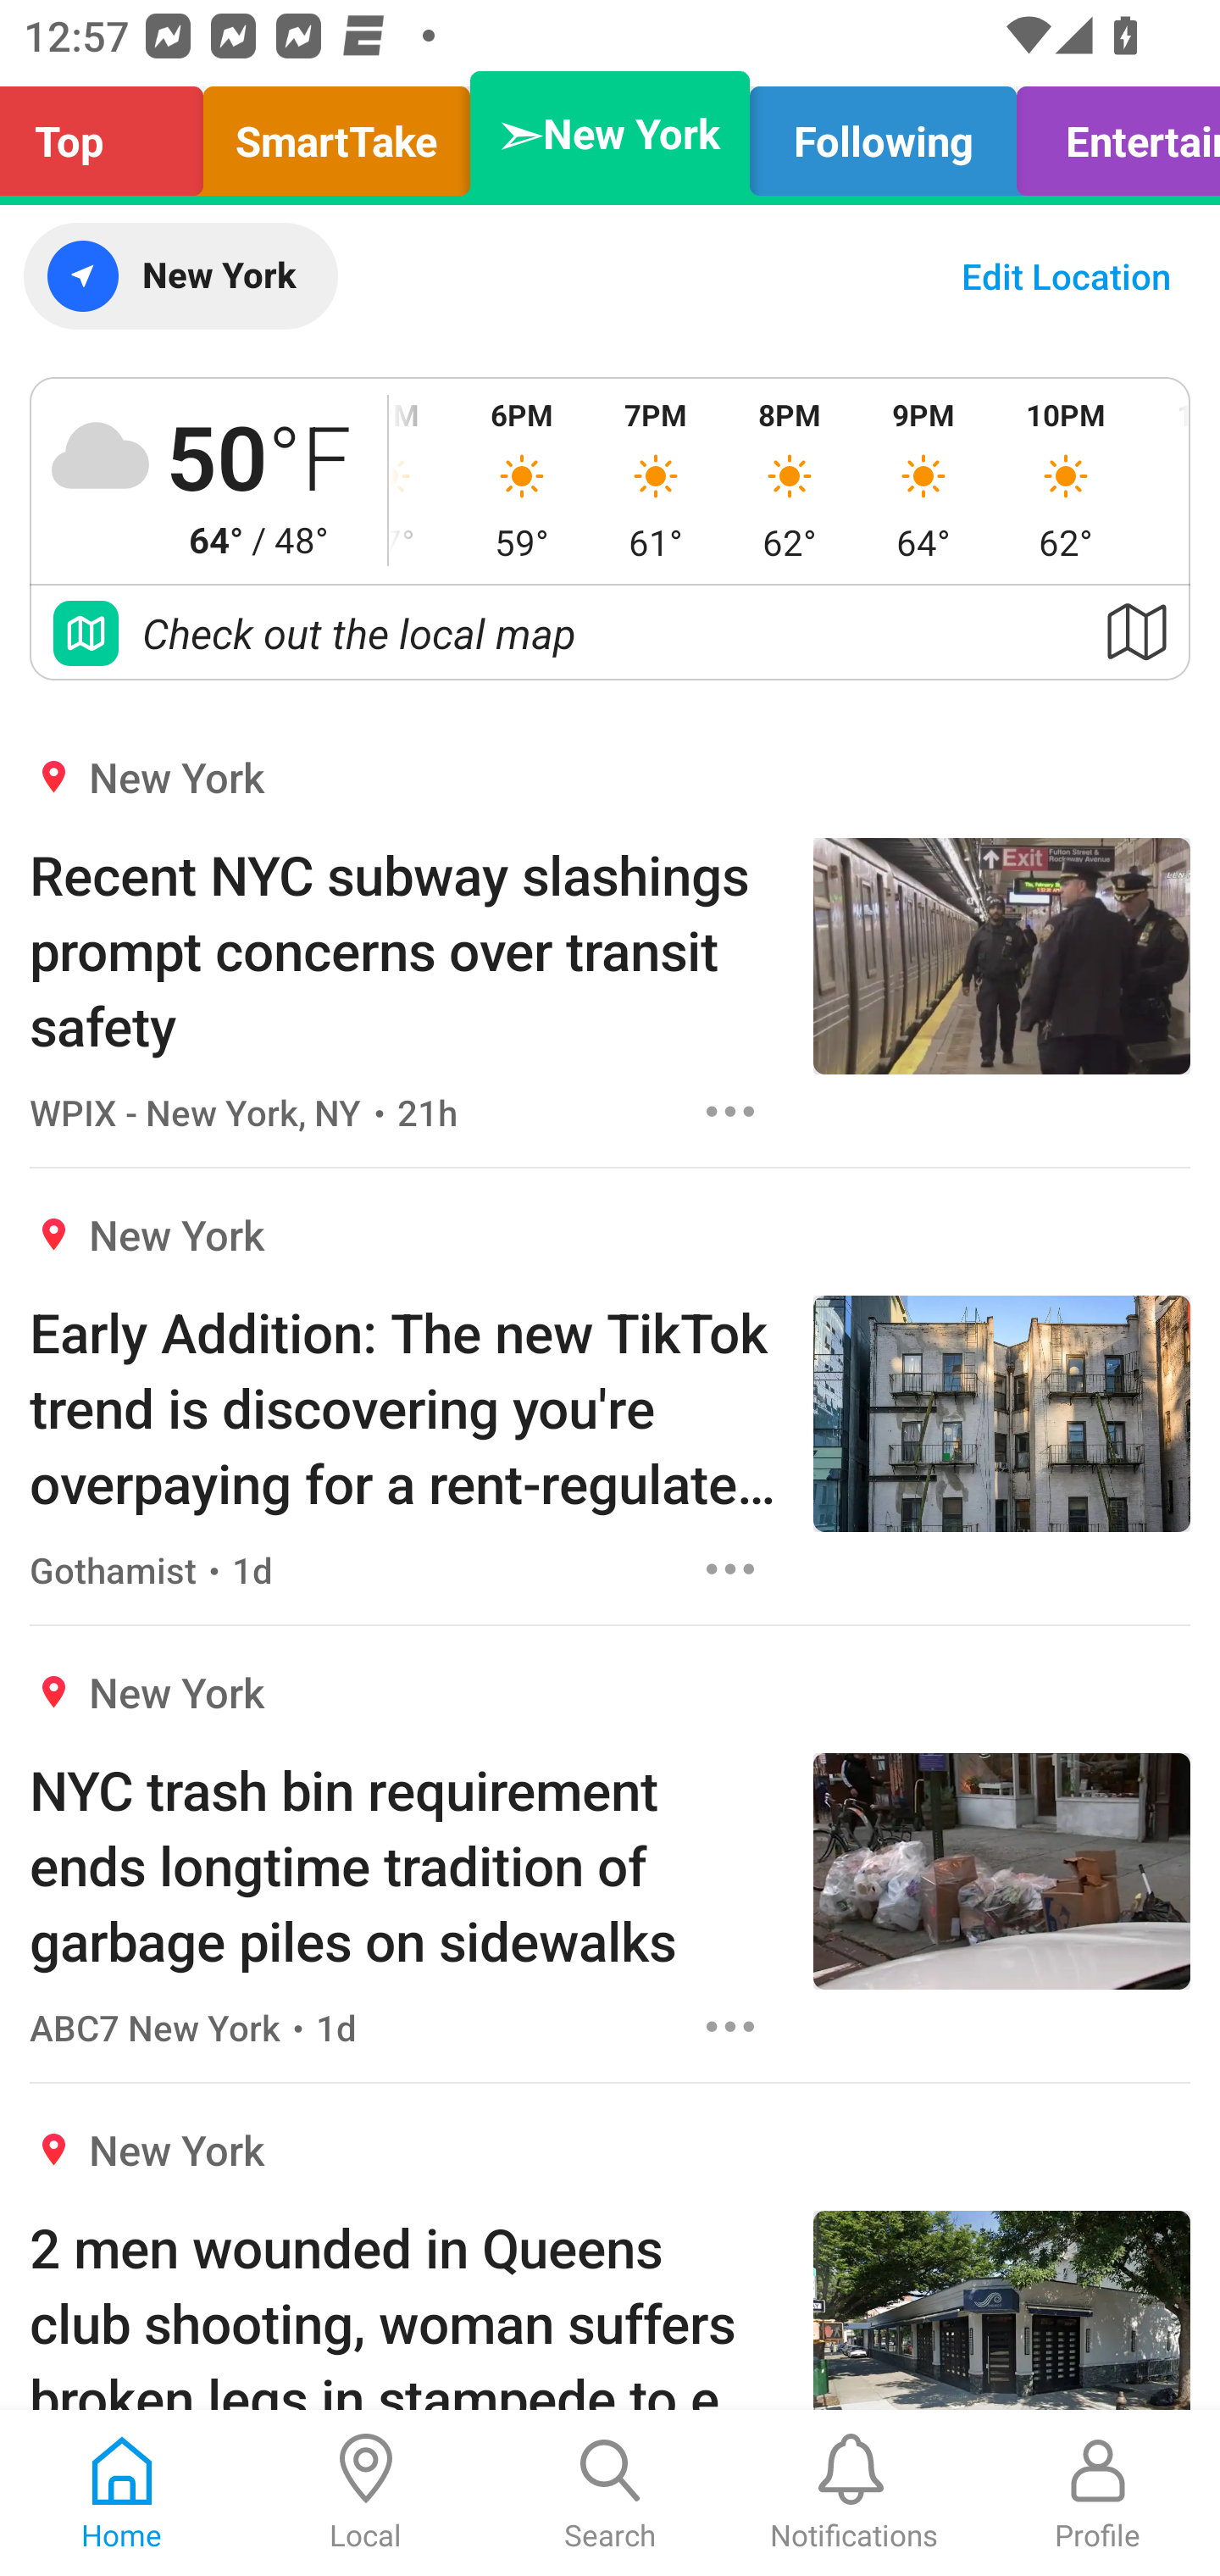  What do you see at coordinates (1066, 480) in the screenshot?
I see `10PM 62°` at bounding box center [1066, 480].